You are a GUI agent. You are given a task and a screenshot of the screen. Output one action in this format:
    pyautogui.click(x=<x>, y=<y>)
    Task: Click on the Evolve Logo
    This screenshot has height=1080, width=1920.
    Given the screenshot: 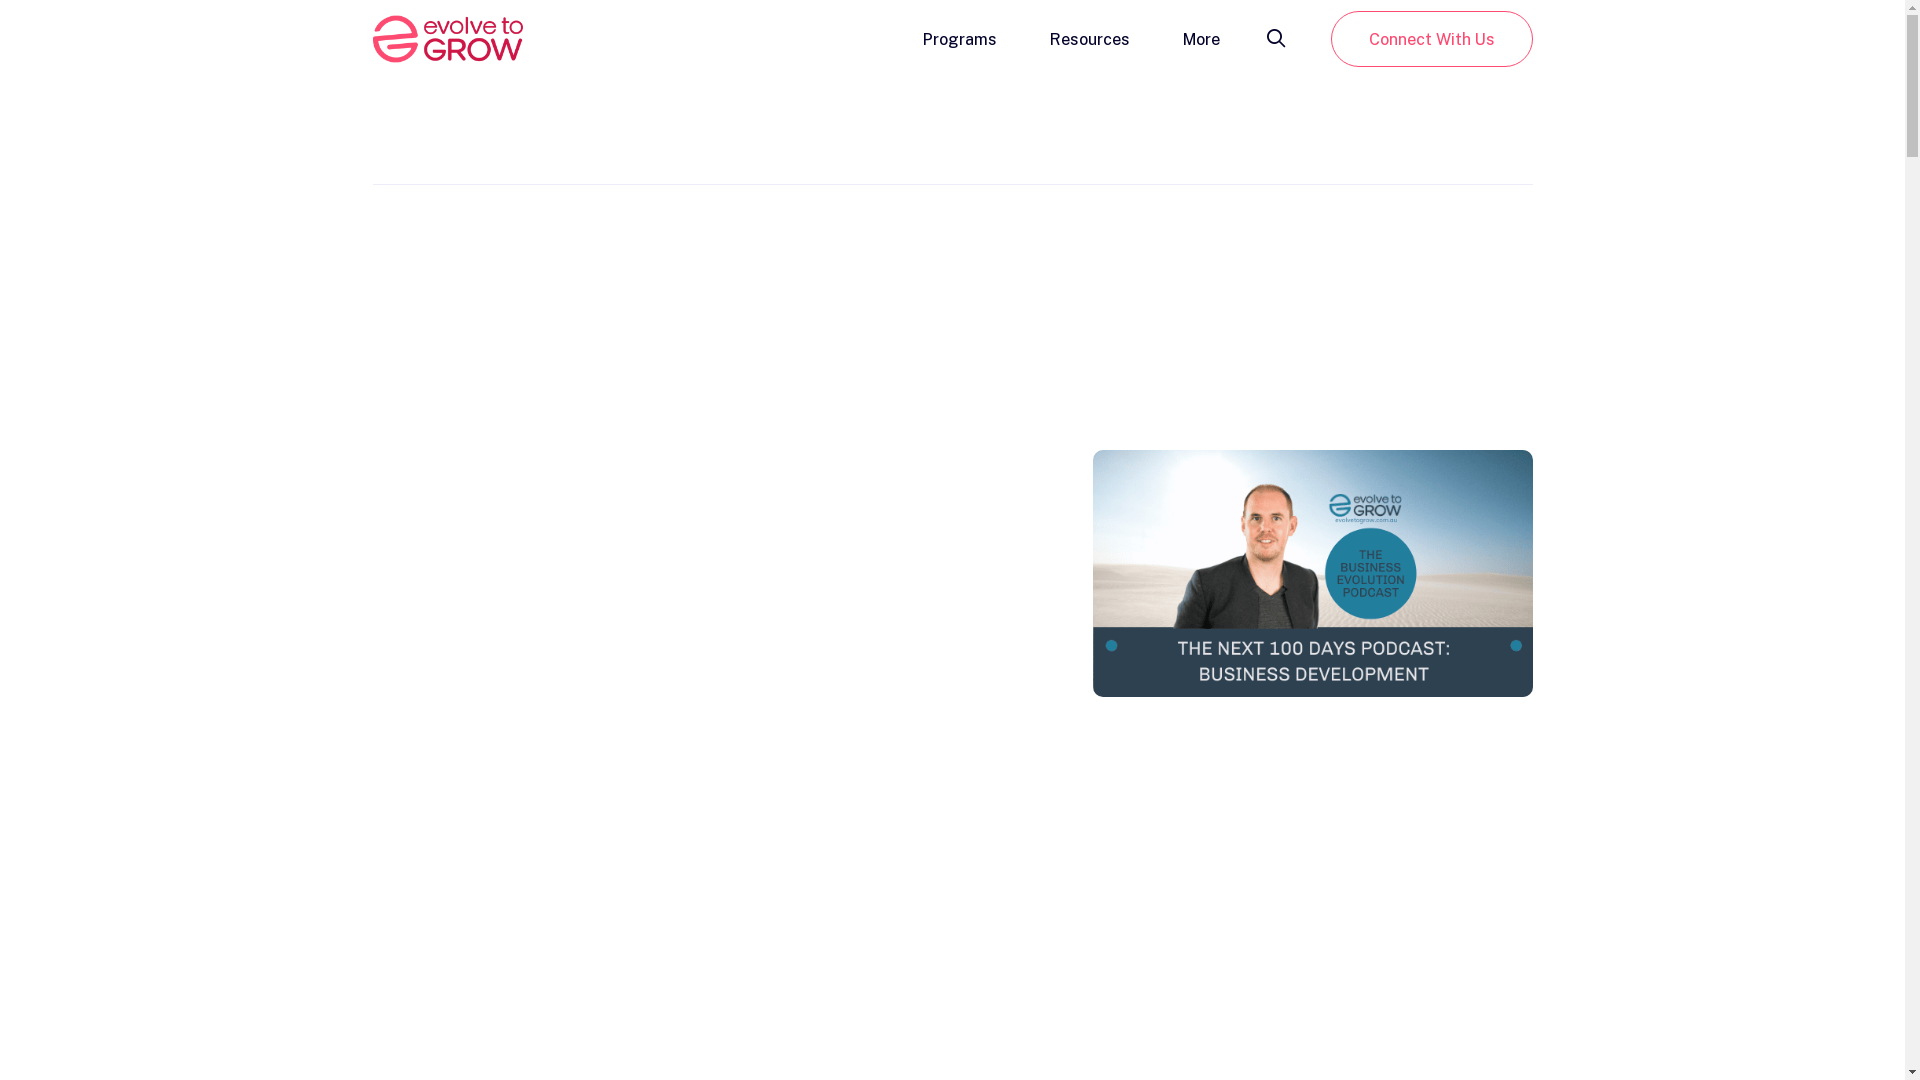 What is the action you would take?
    pyautogui.click(x=447, y=39)
    